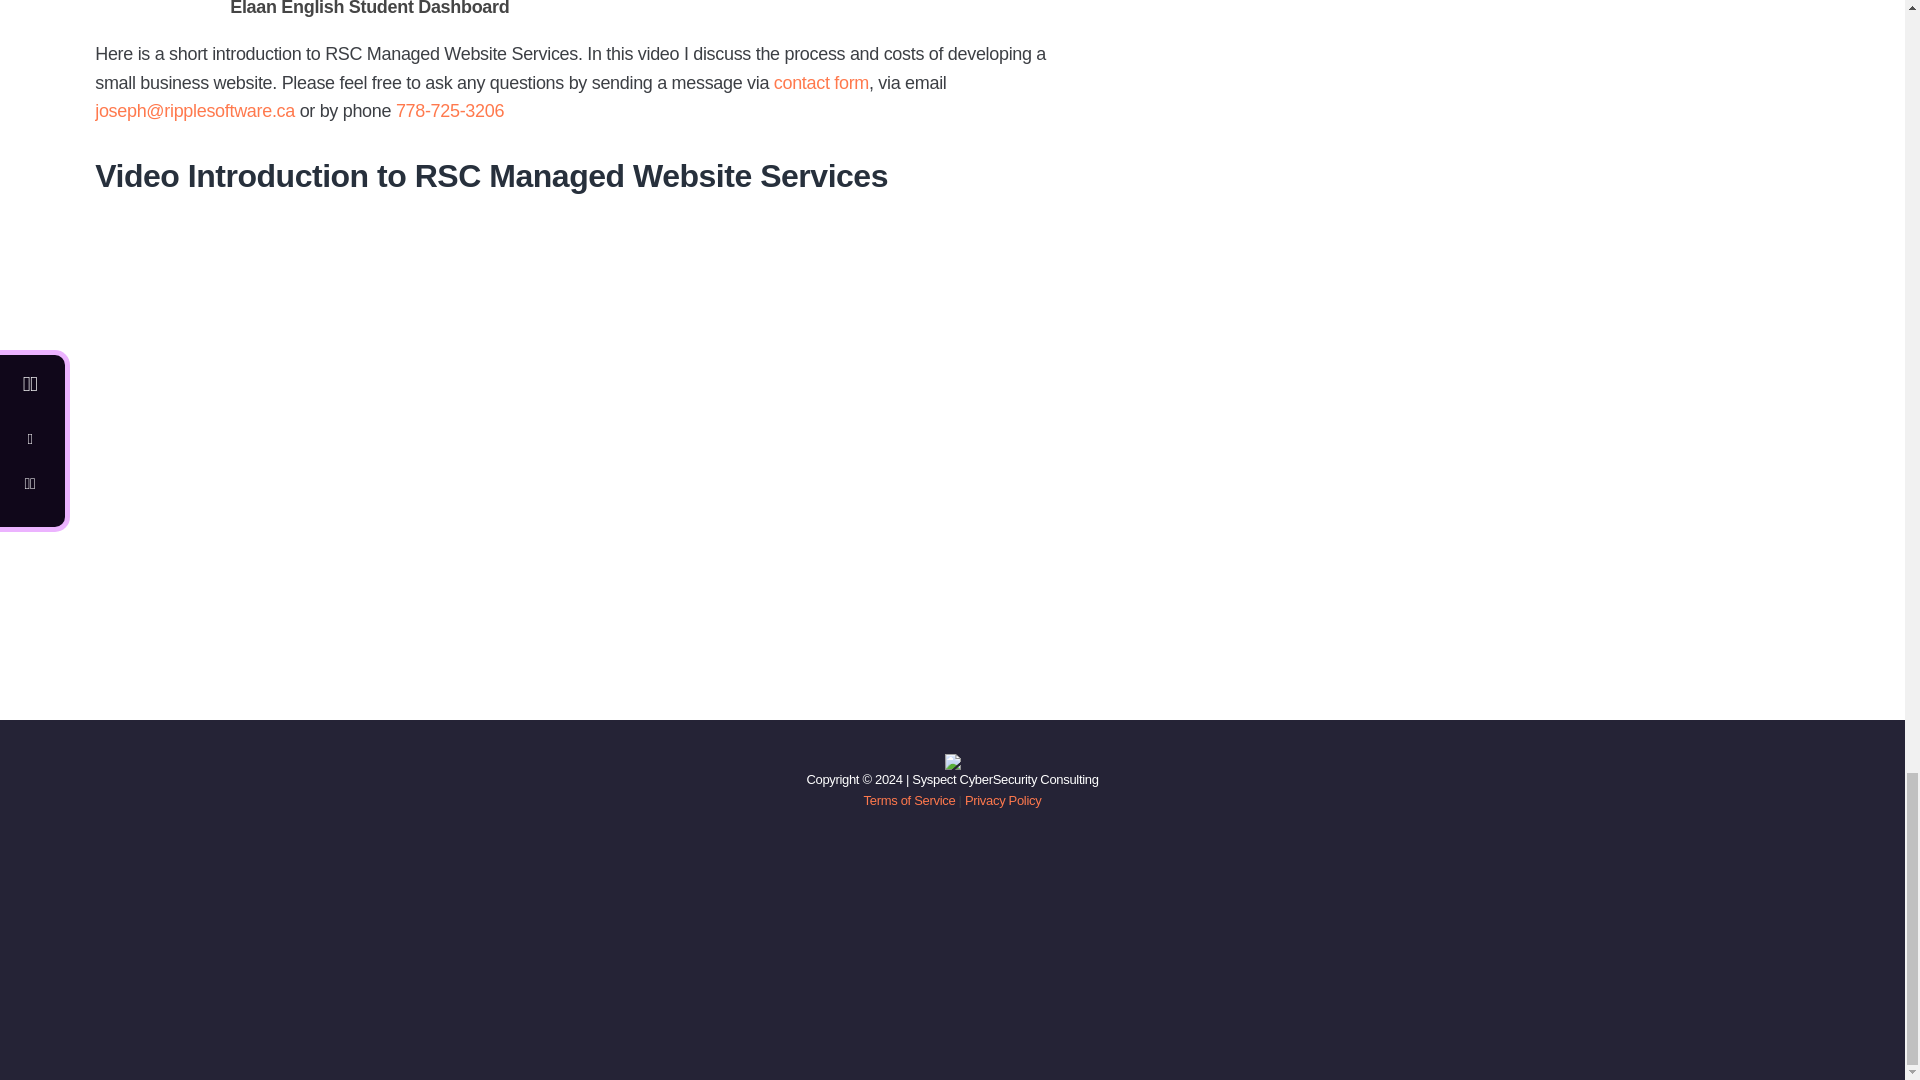 The width and height of the screenshot is (1920, 1080). I want to click on 778-725-3206, so click(449, 110).